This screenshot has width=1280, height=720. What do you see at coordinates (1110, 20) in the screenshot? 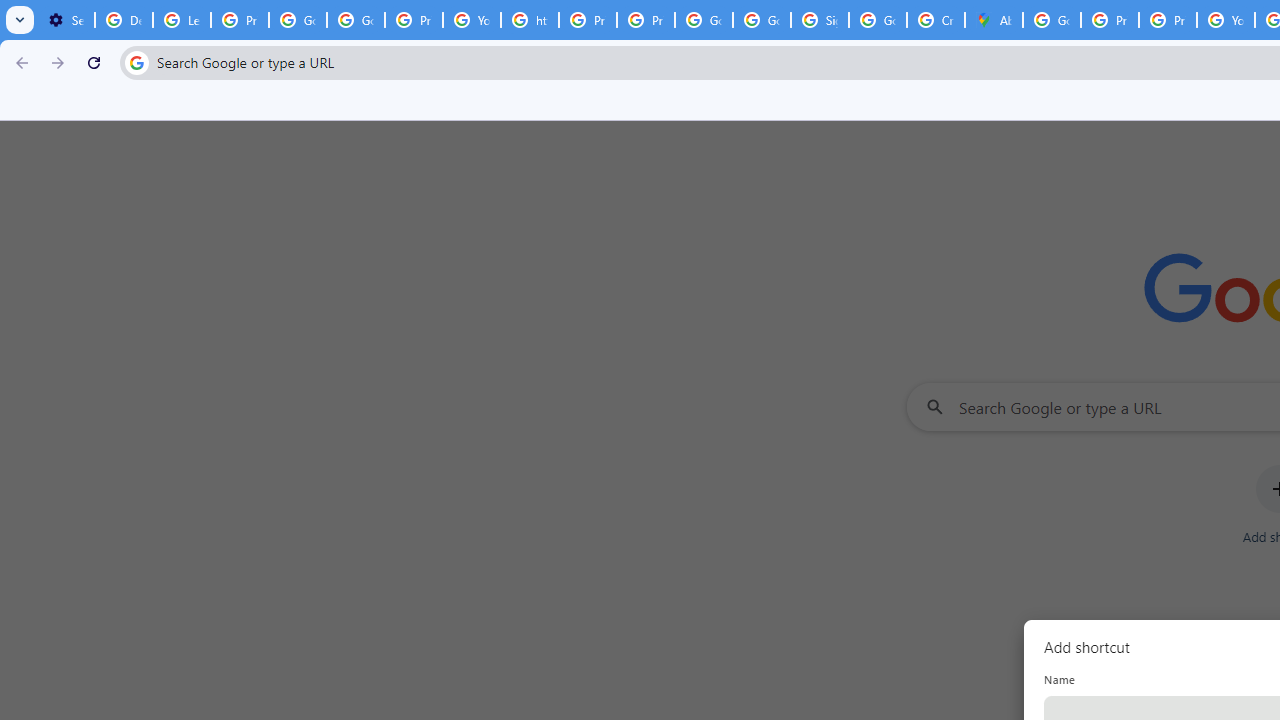
I see `Privacy Help Center - Policies Help` at bounding box center [1110, 20].